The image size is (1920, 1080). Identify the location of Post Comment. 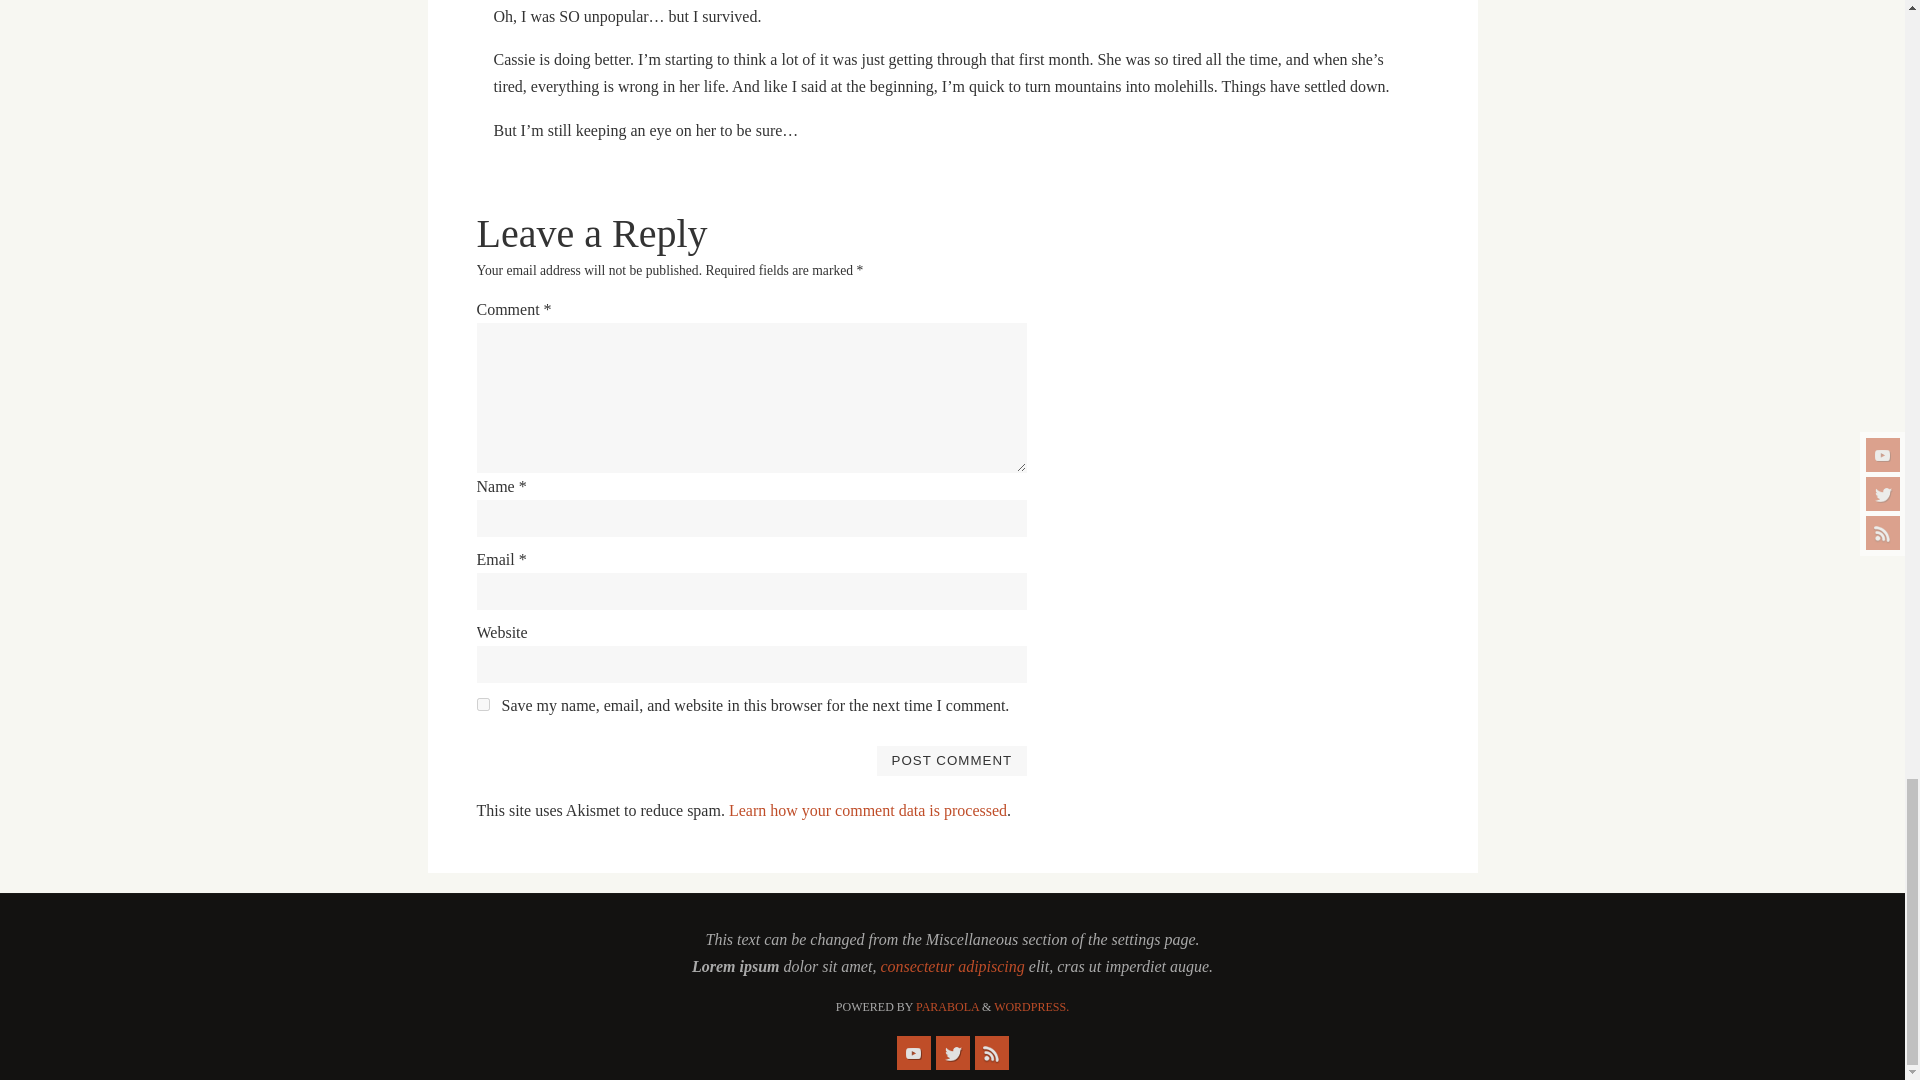
(951, 761).